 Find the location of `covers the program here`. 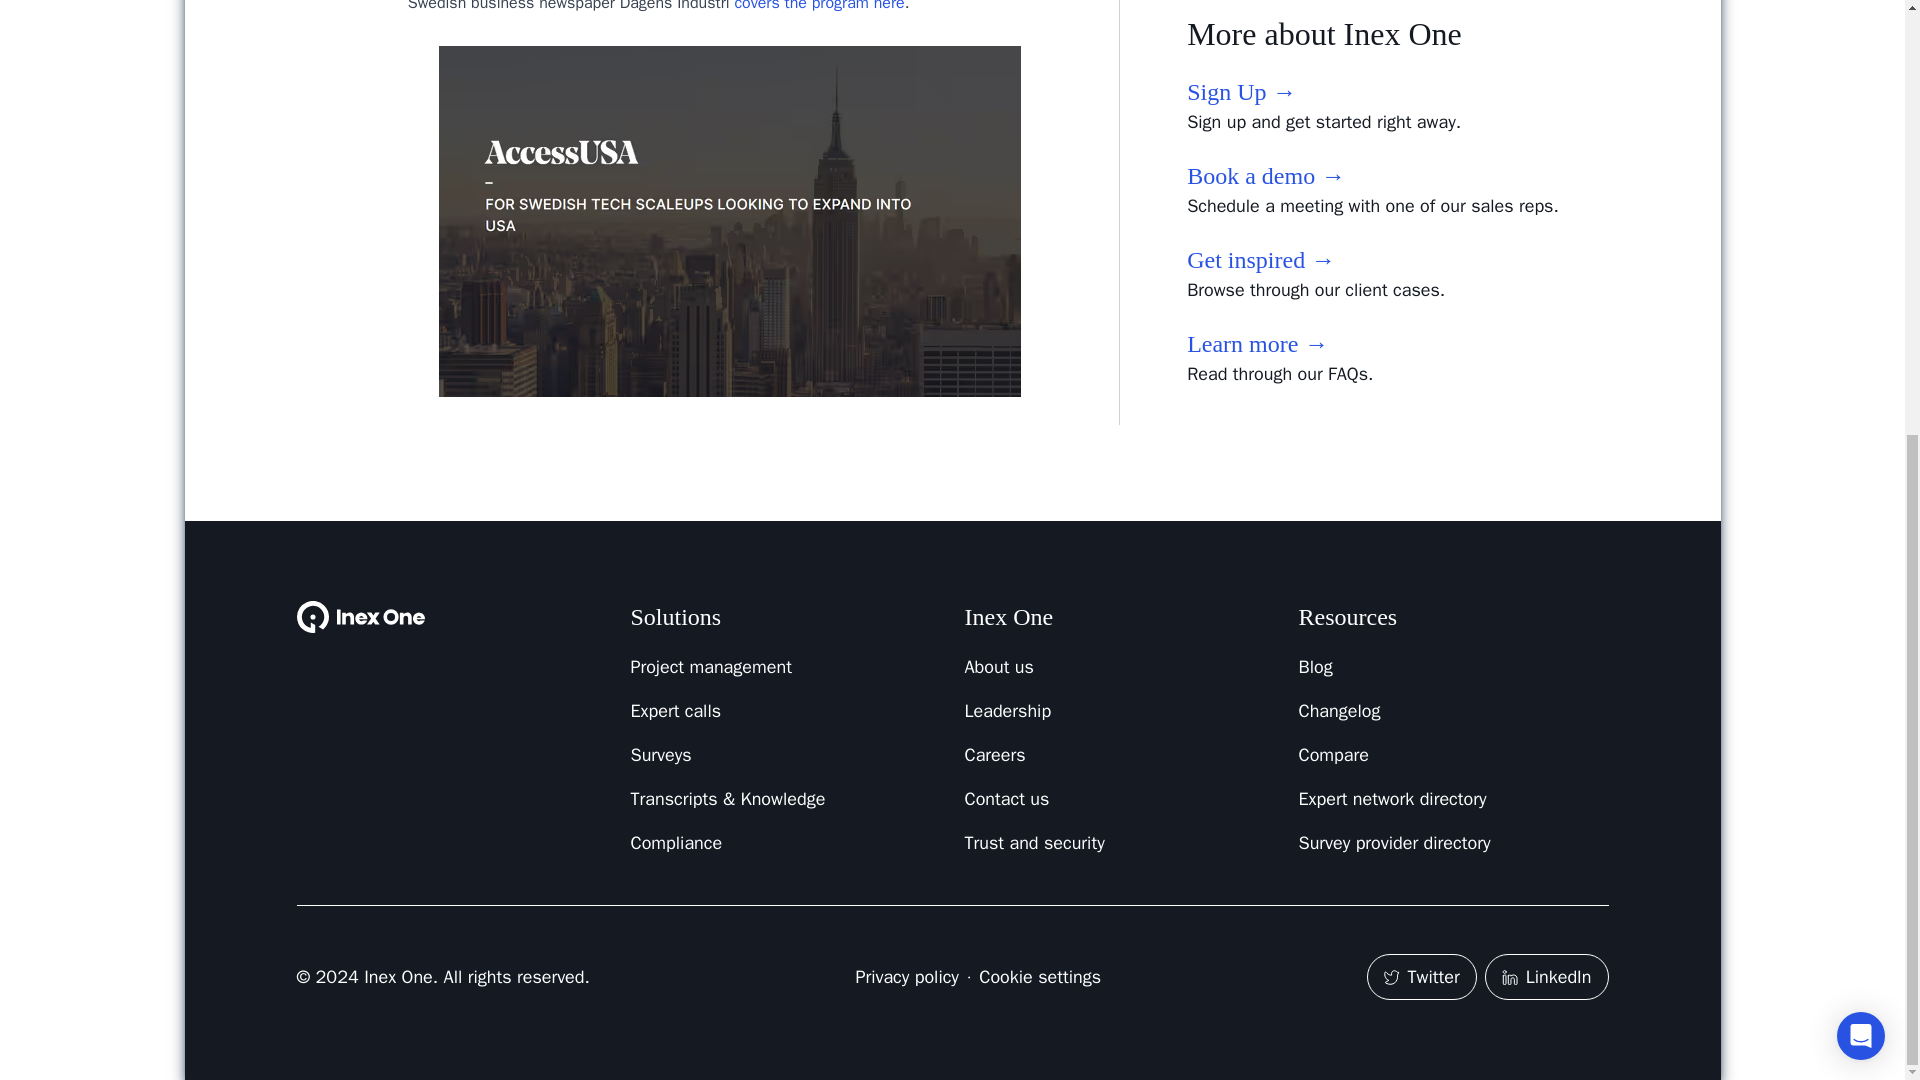

covers the program here is located at coordinates (818, 6).